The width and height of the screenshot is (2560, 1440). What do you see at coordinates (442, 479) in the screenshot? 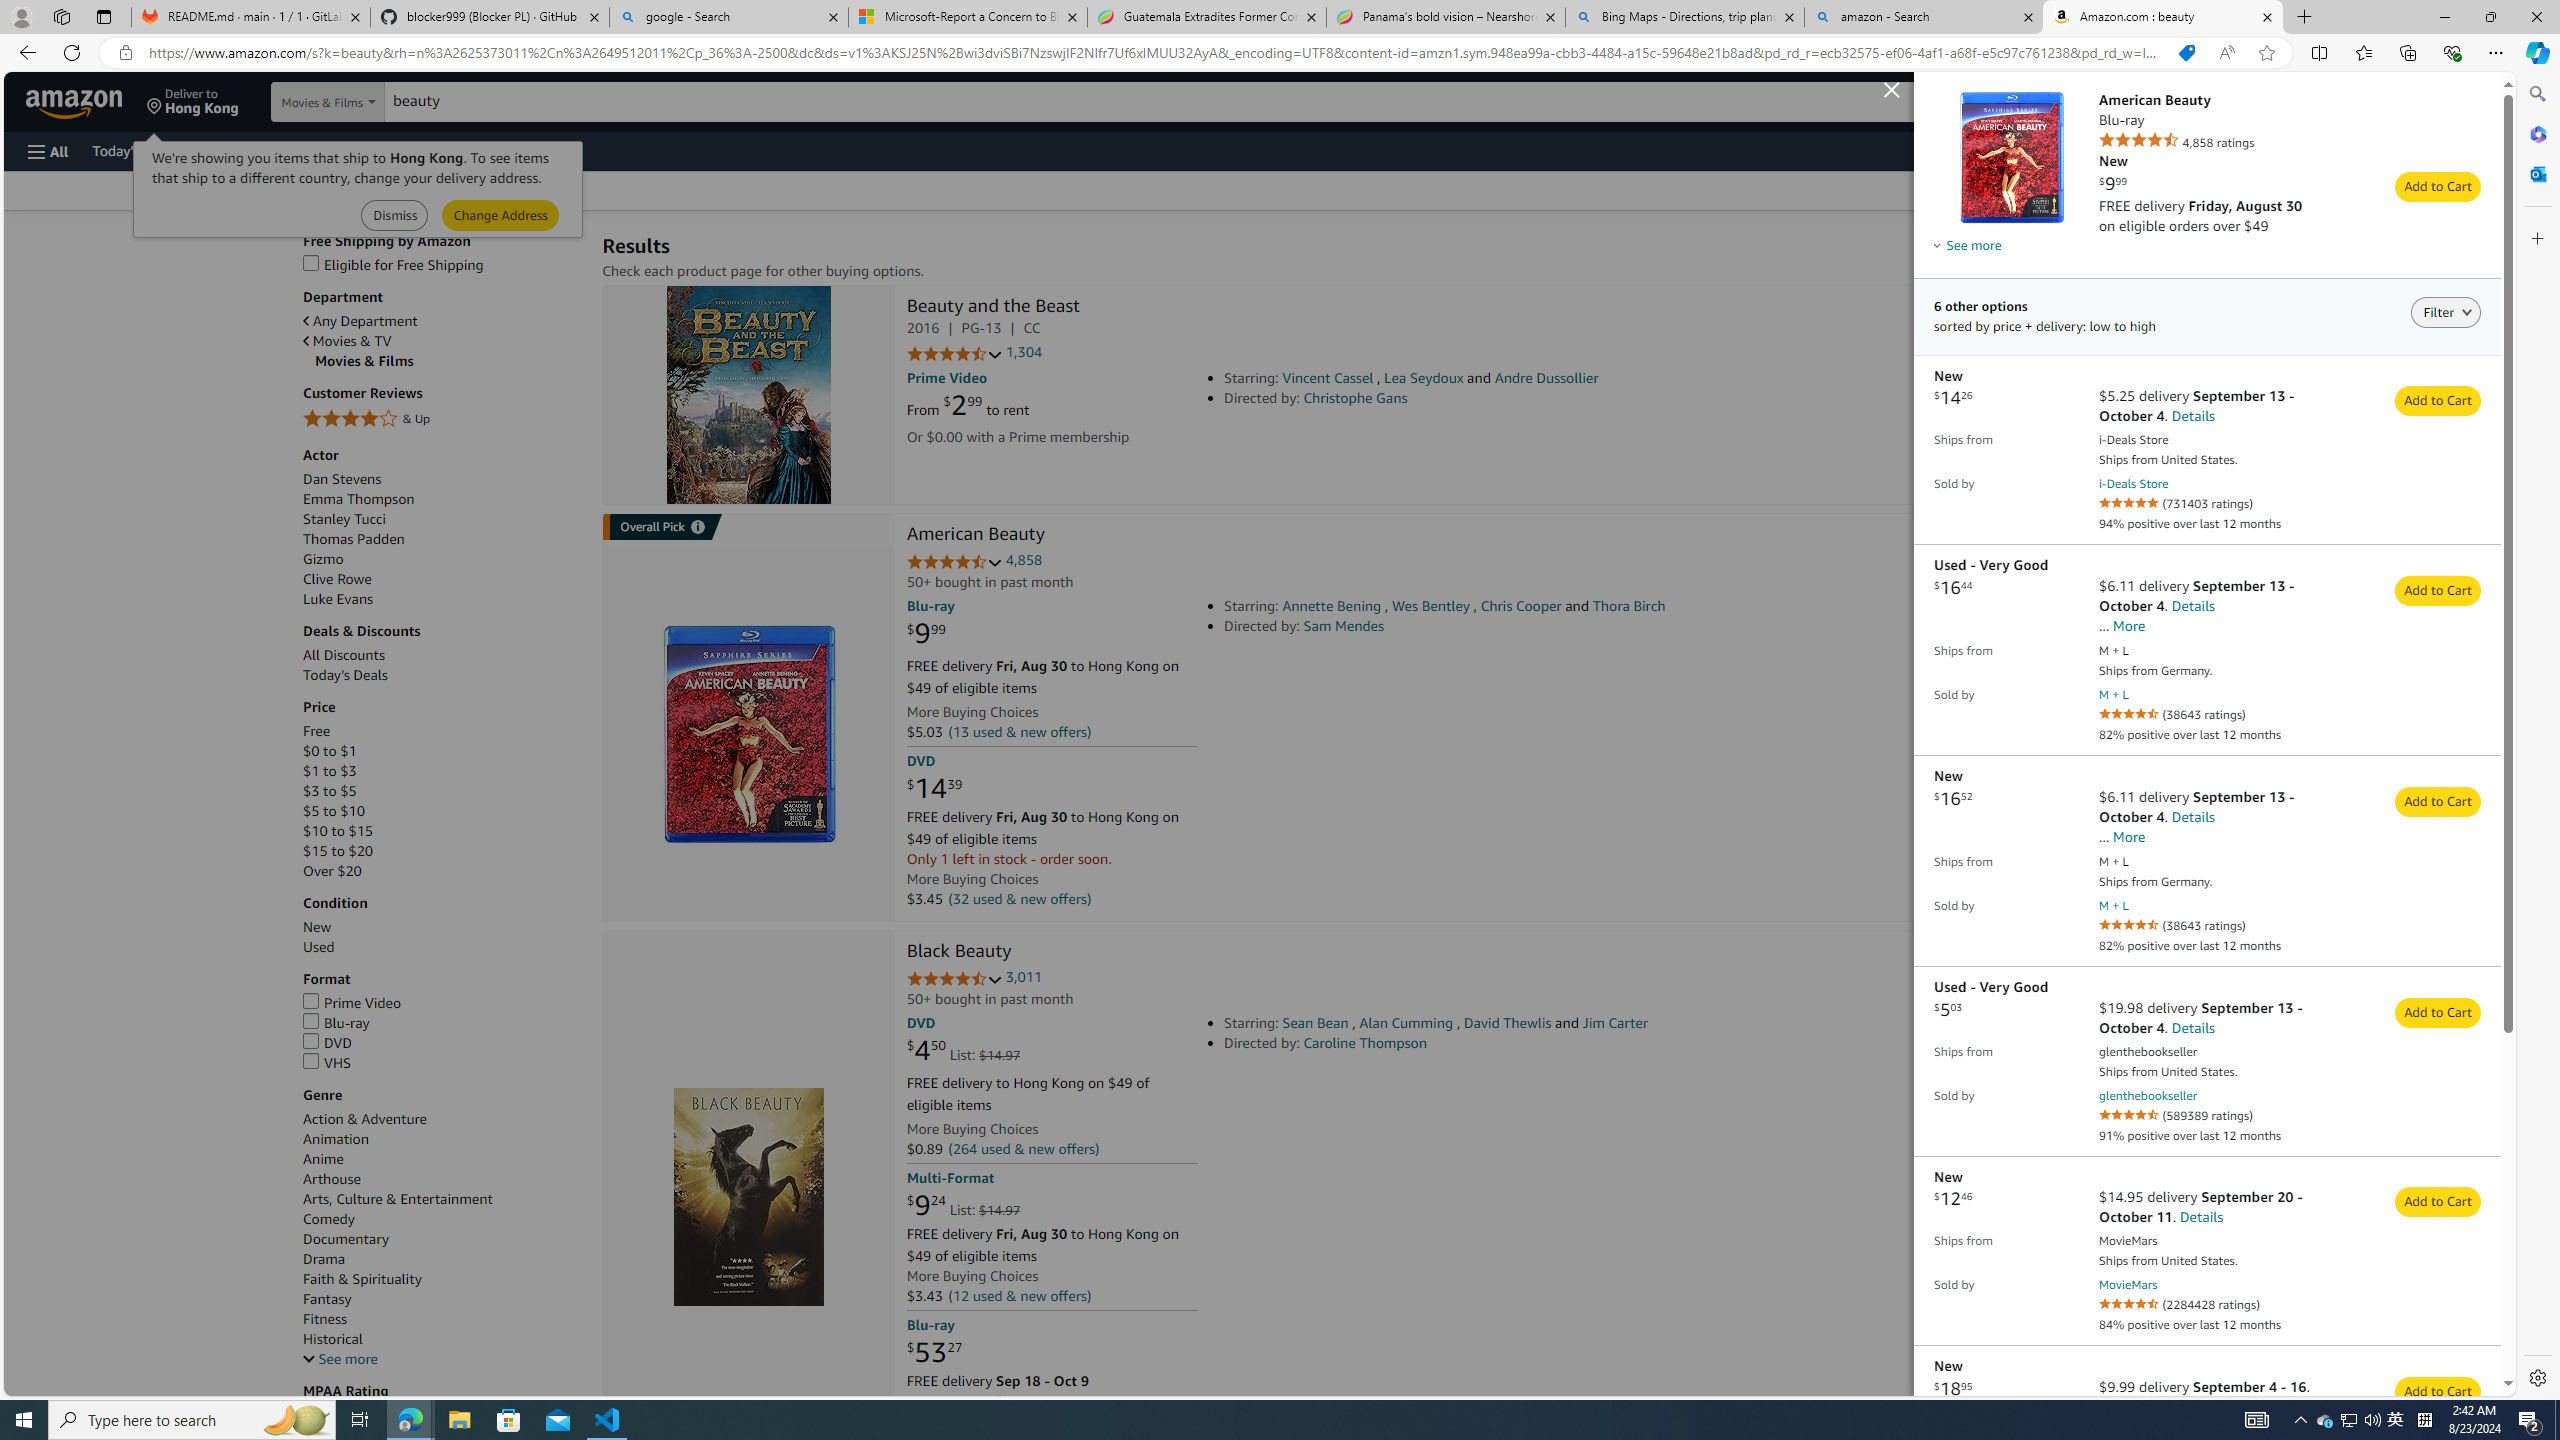
I see `Dan Stevens` at bounding box center [442, 479].